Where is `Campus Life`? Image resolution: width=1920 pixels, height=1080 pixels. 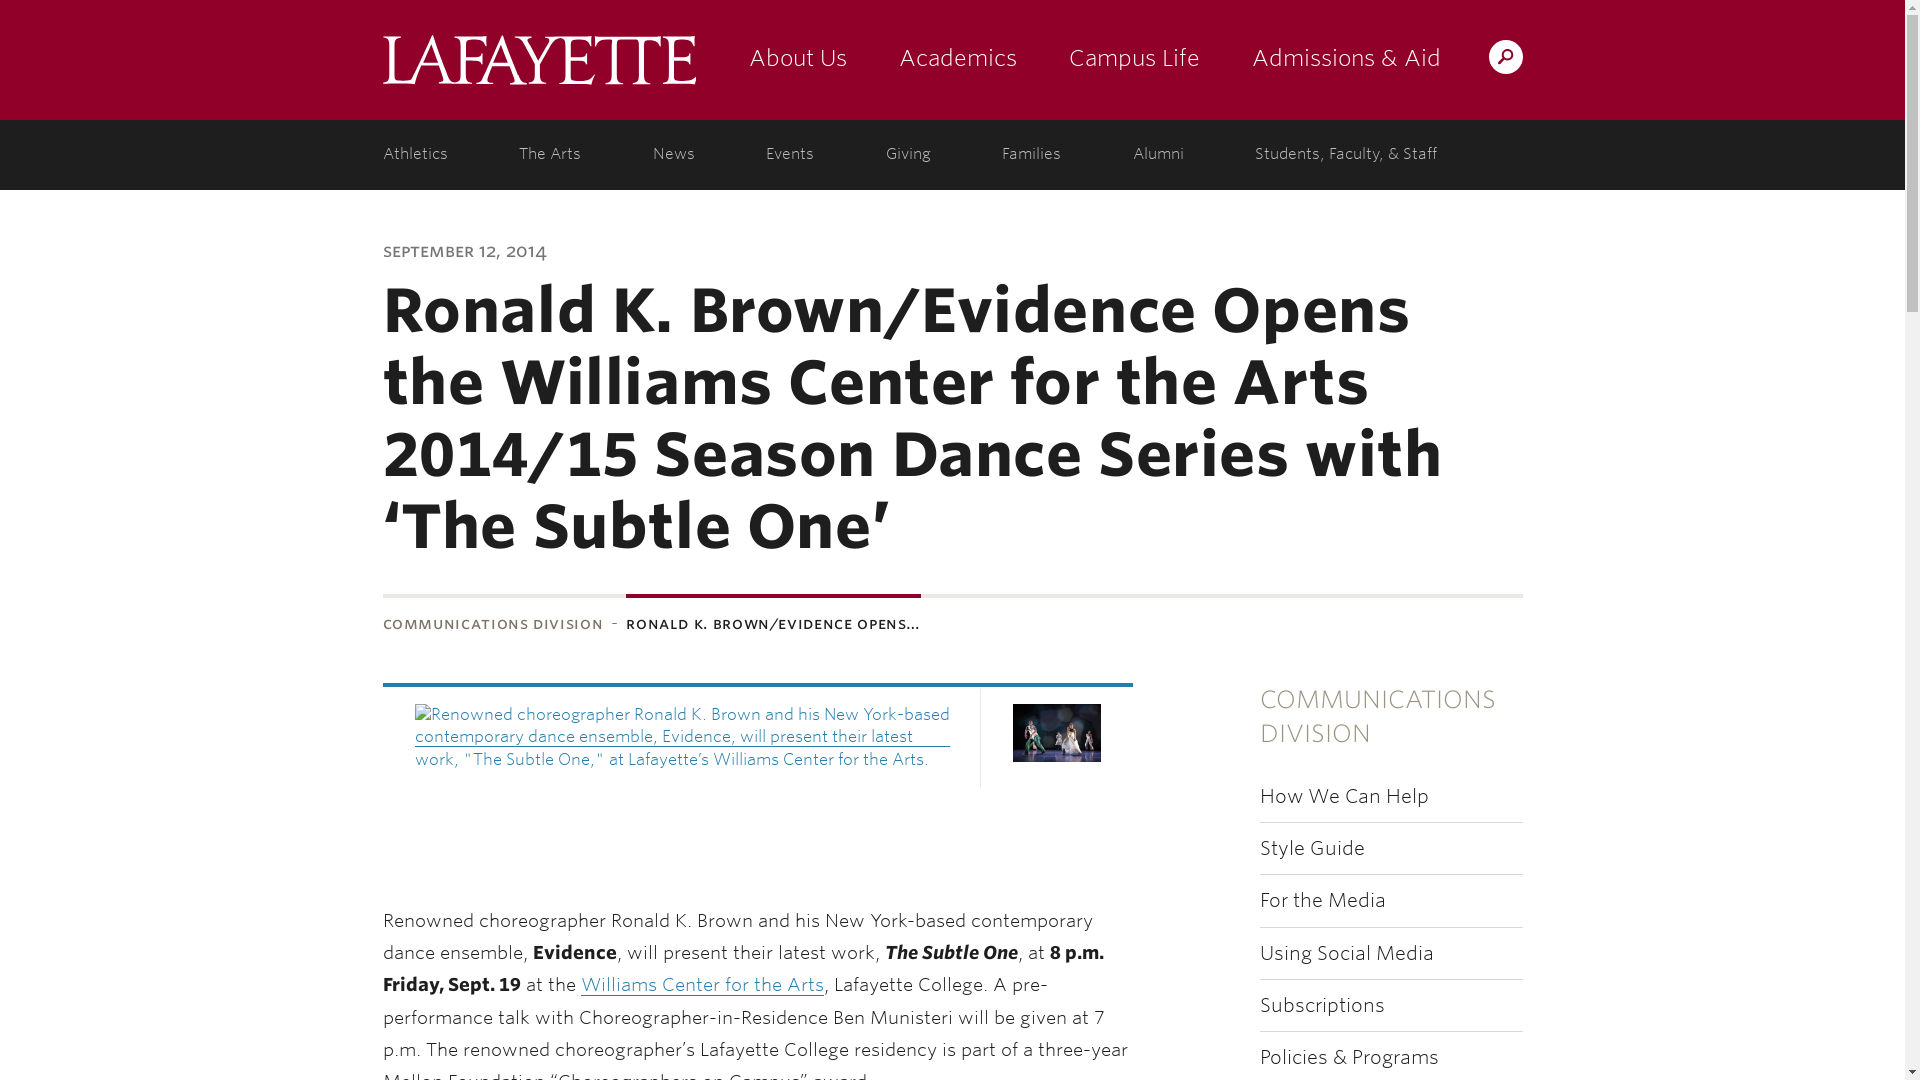
Campus Life is located at coordinates (1134, 60).